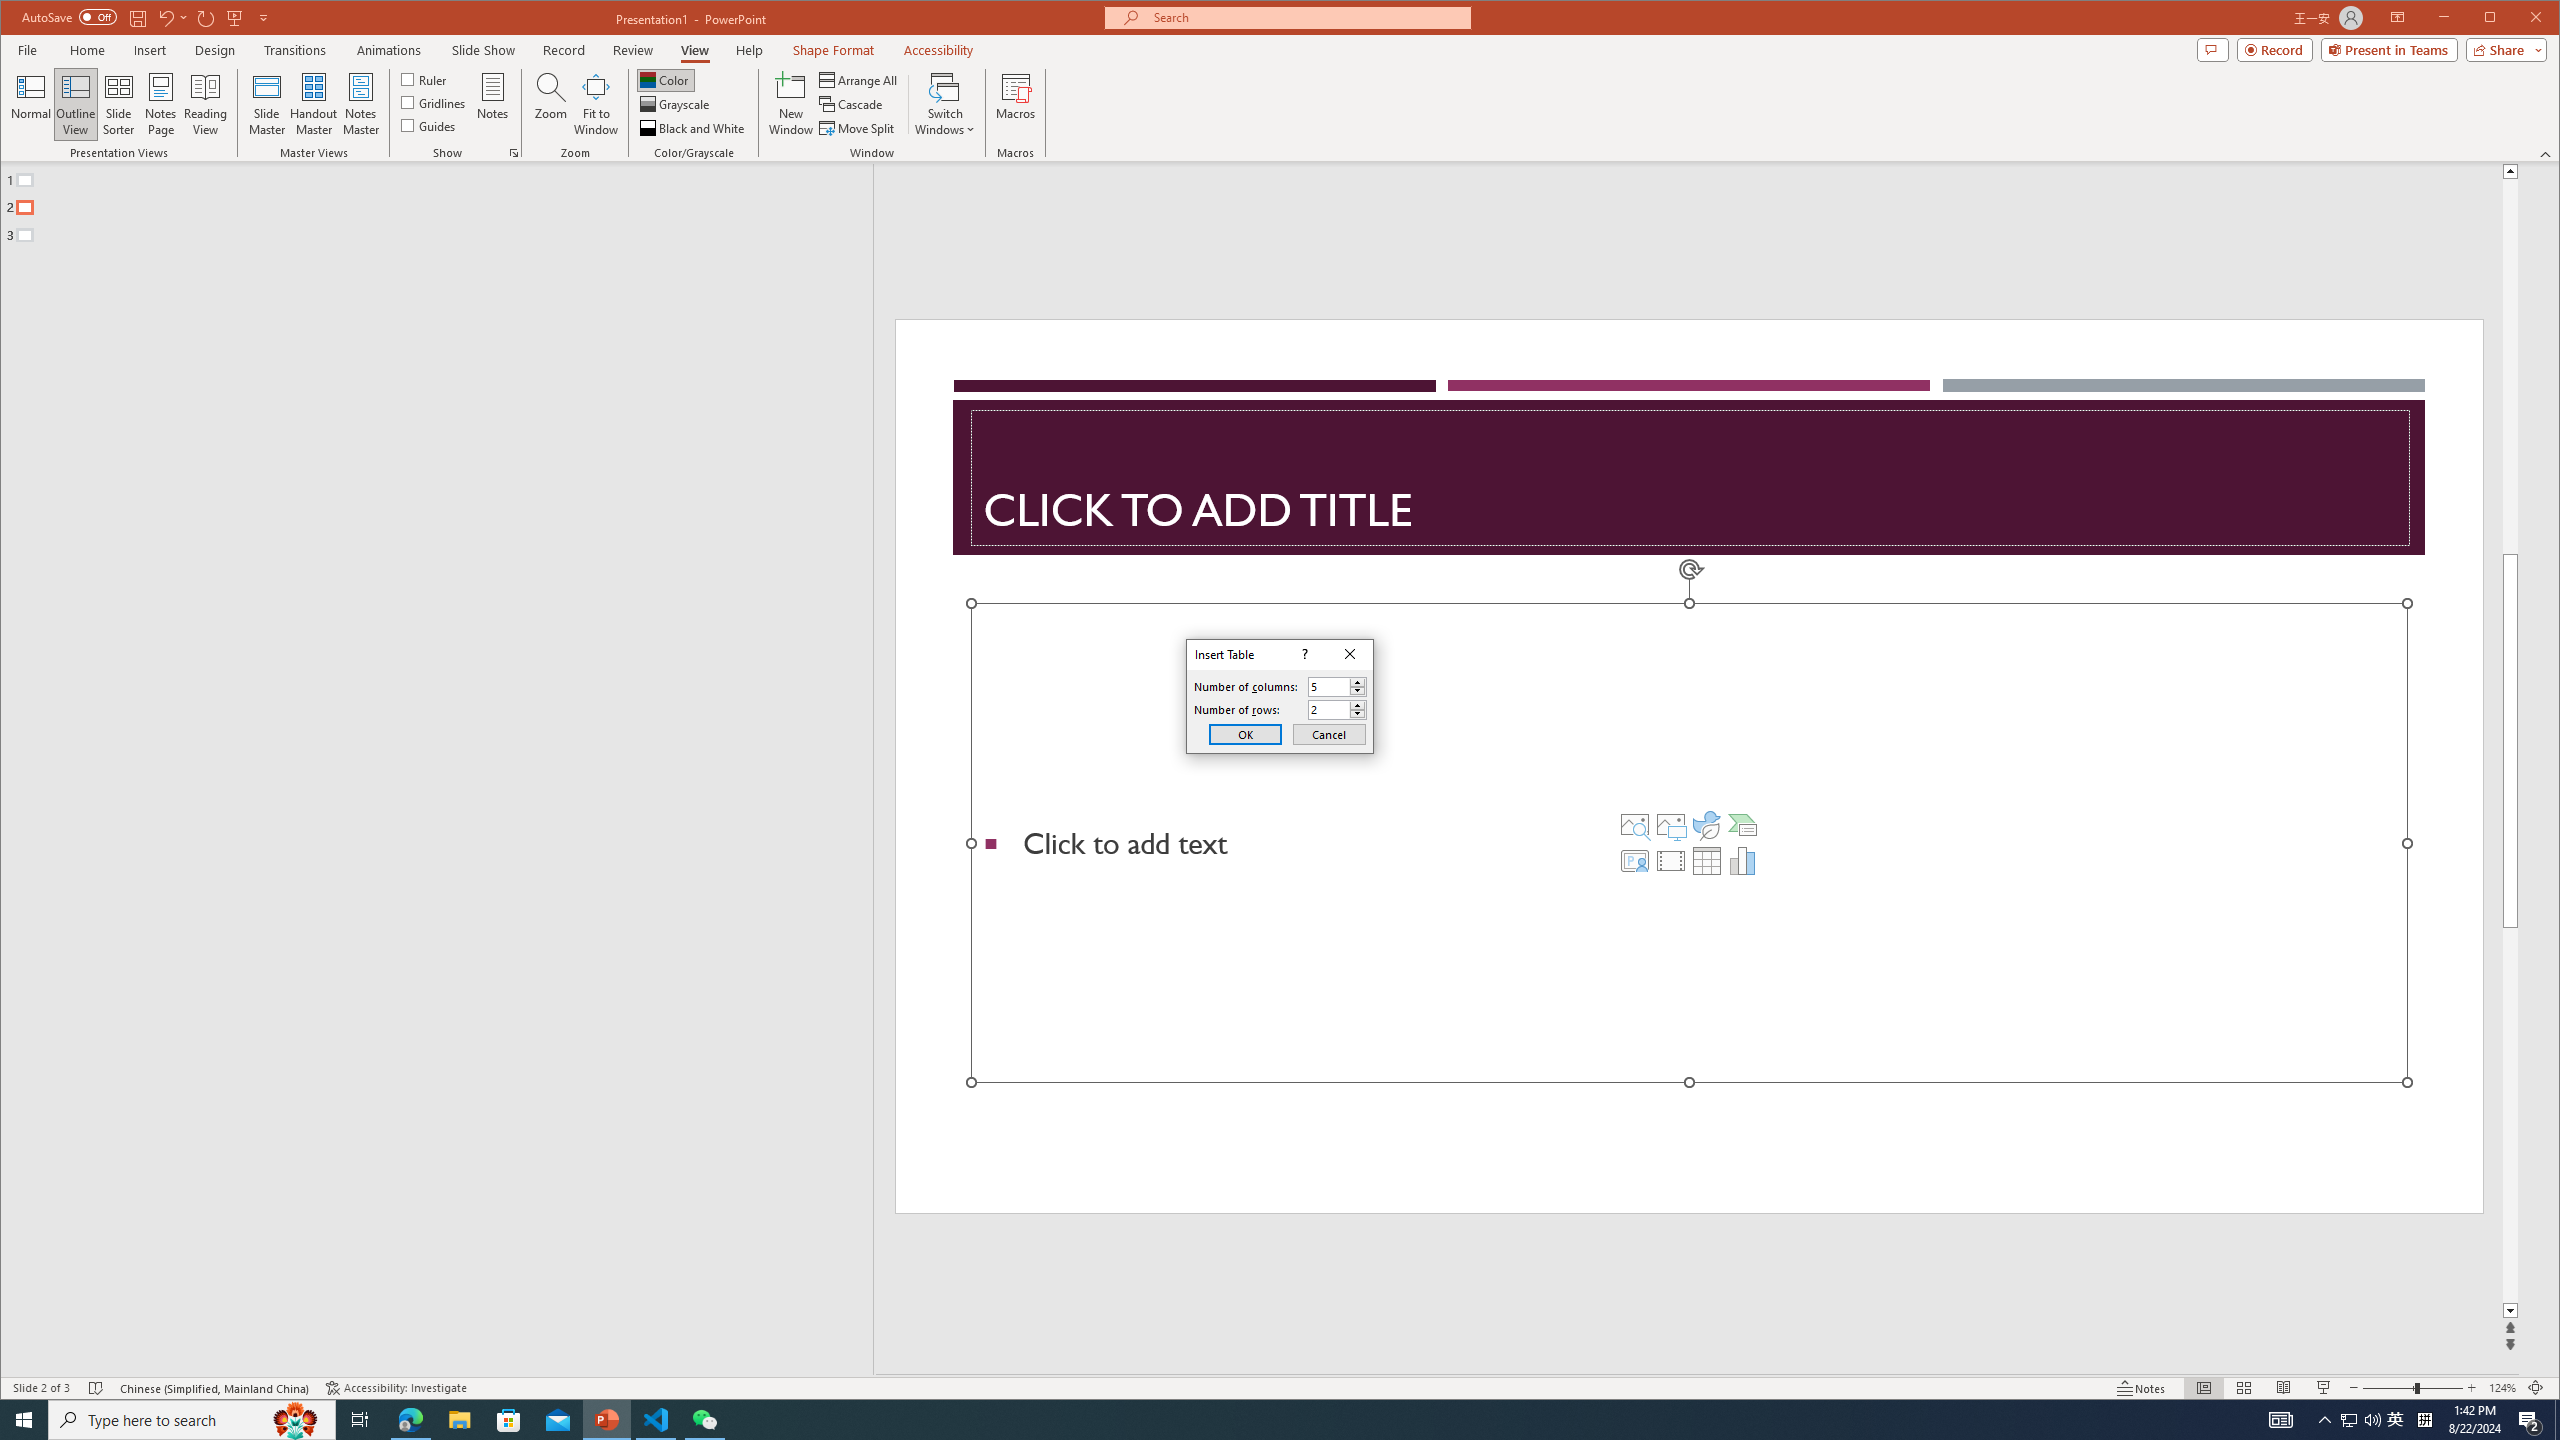 This screenshot has height=1440, width=2560. Describe the element at coordinates (160, 104) in the screenshot. I see `Notes Page` at that location.